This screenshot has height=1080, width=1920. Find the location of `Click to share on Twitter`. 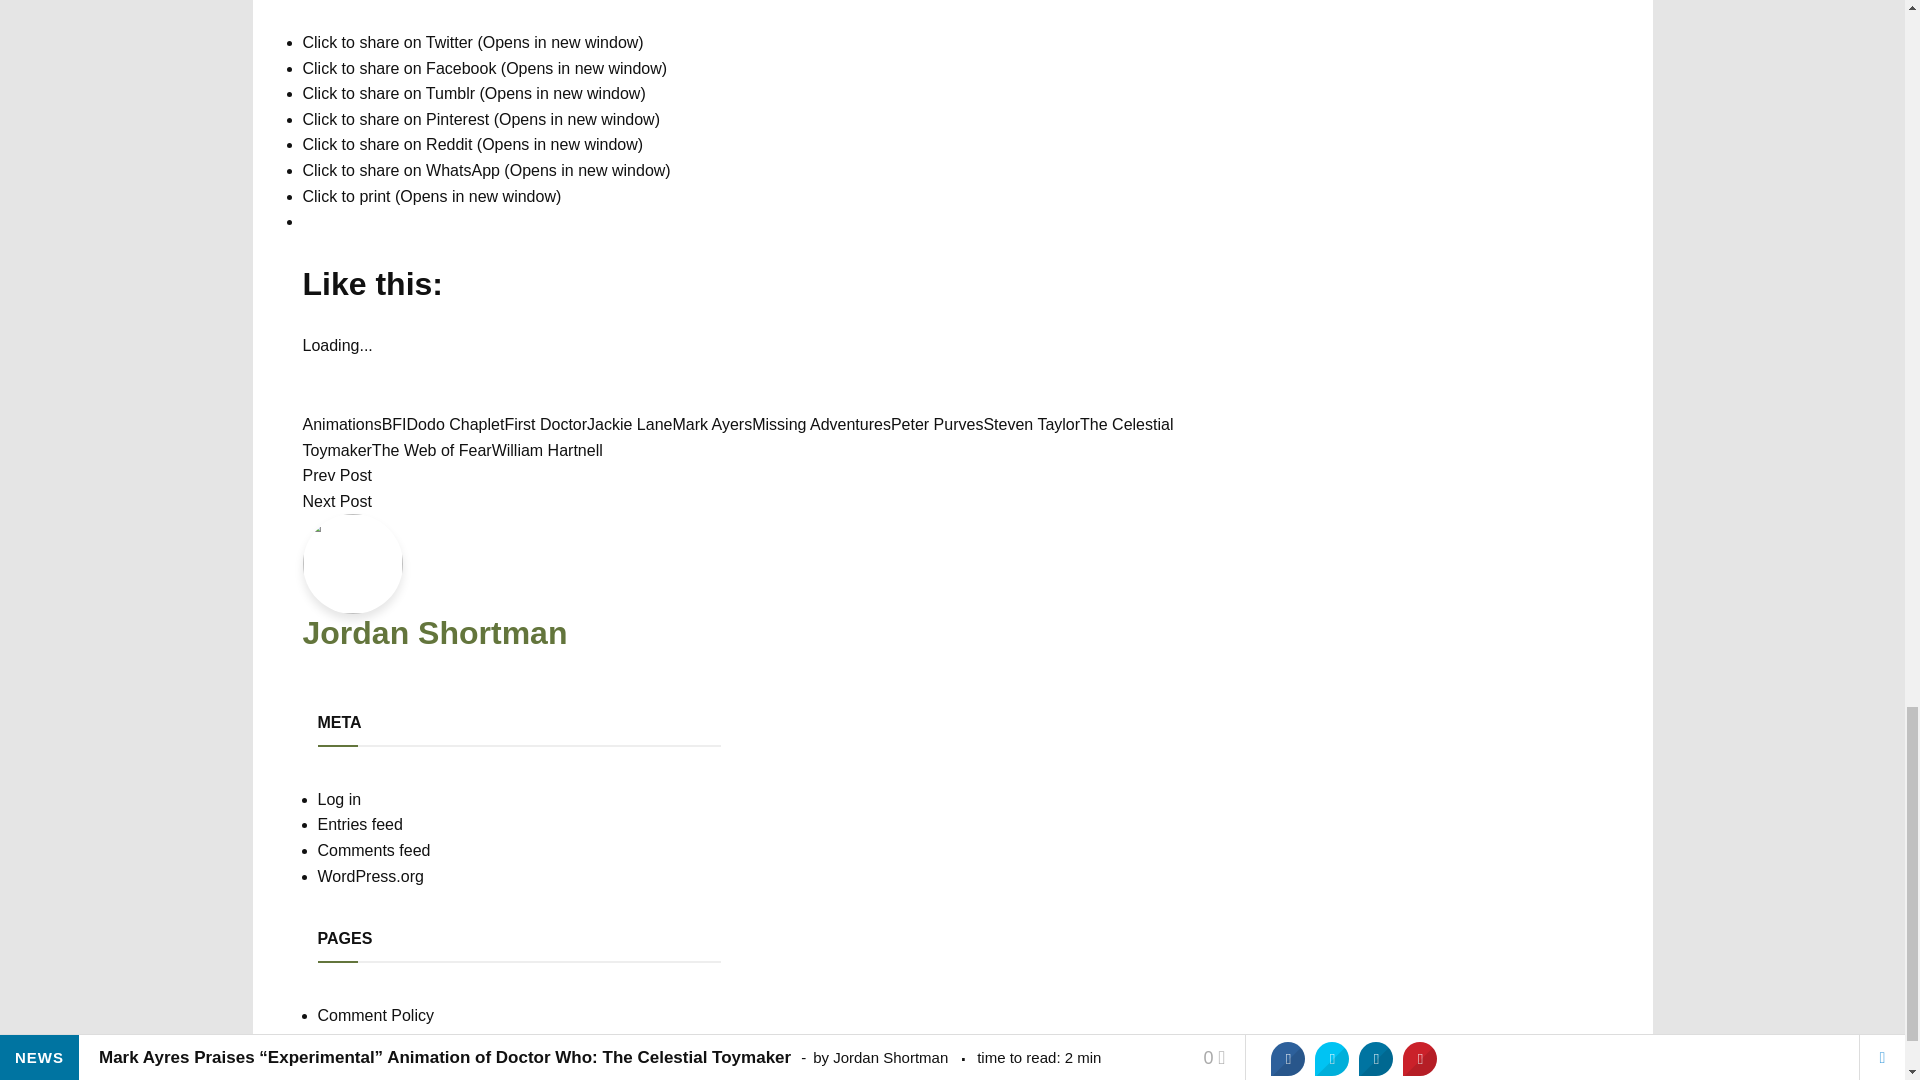

Click to share on Twitter is located at coordinates (472, 42).